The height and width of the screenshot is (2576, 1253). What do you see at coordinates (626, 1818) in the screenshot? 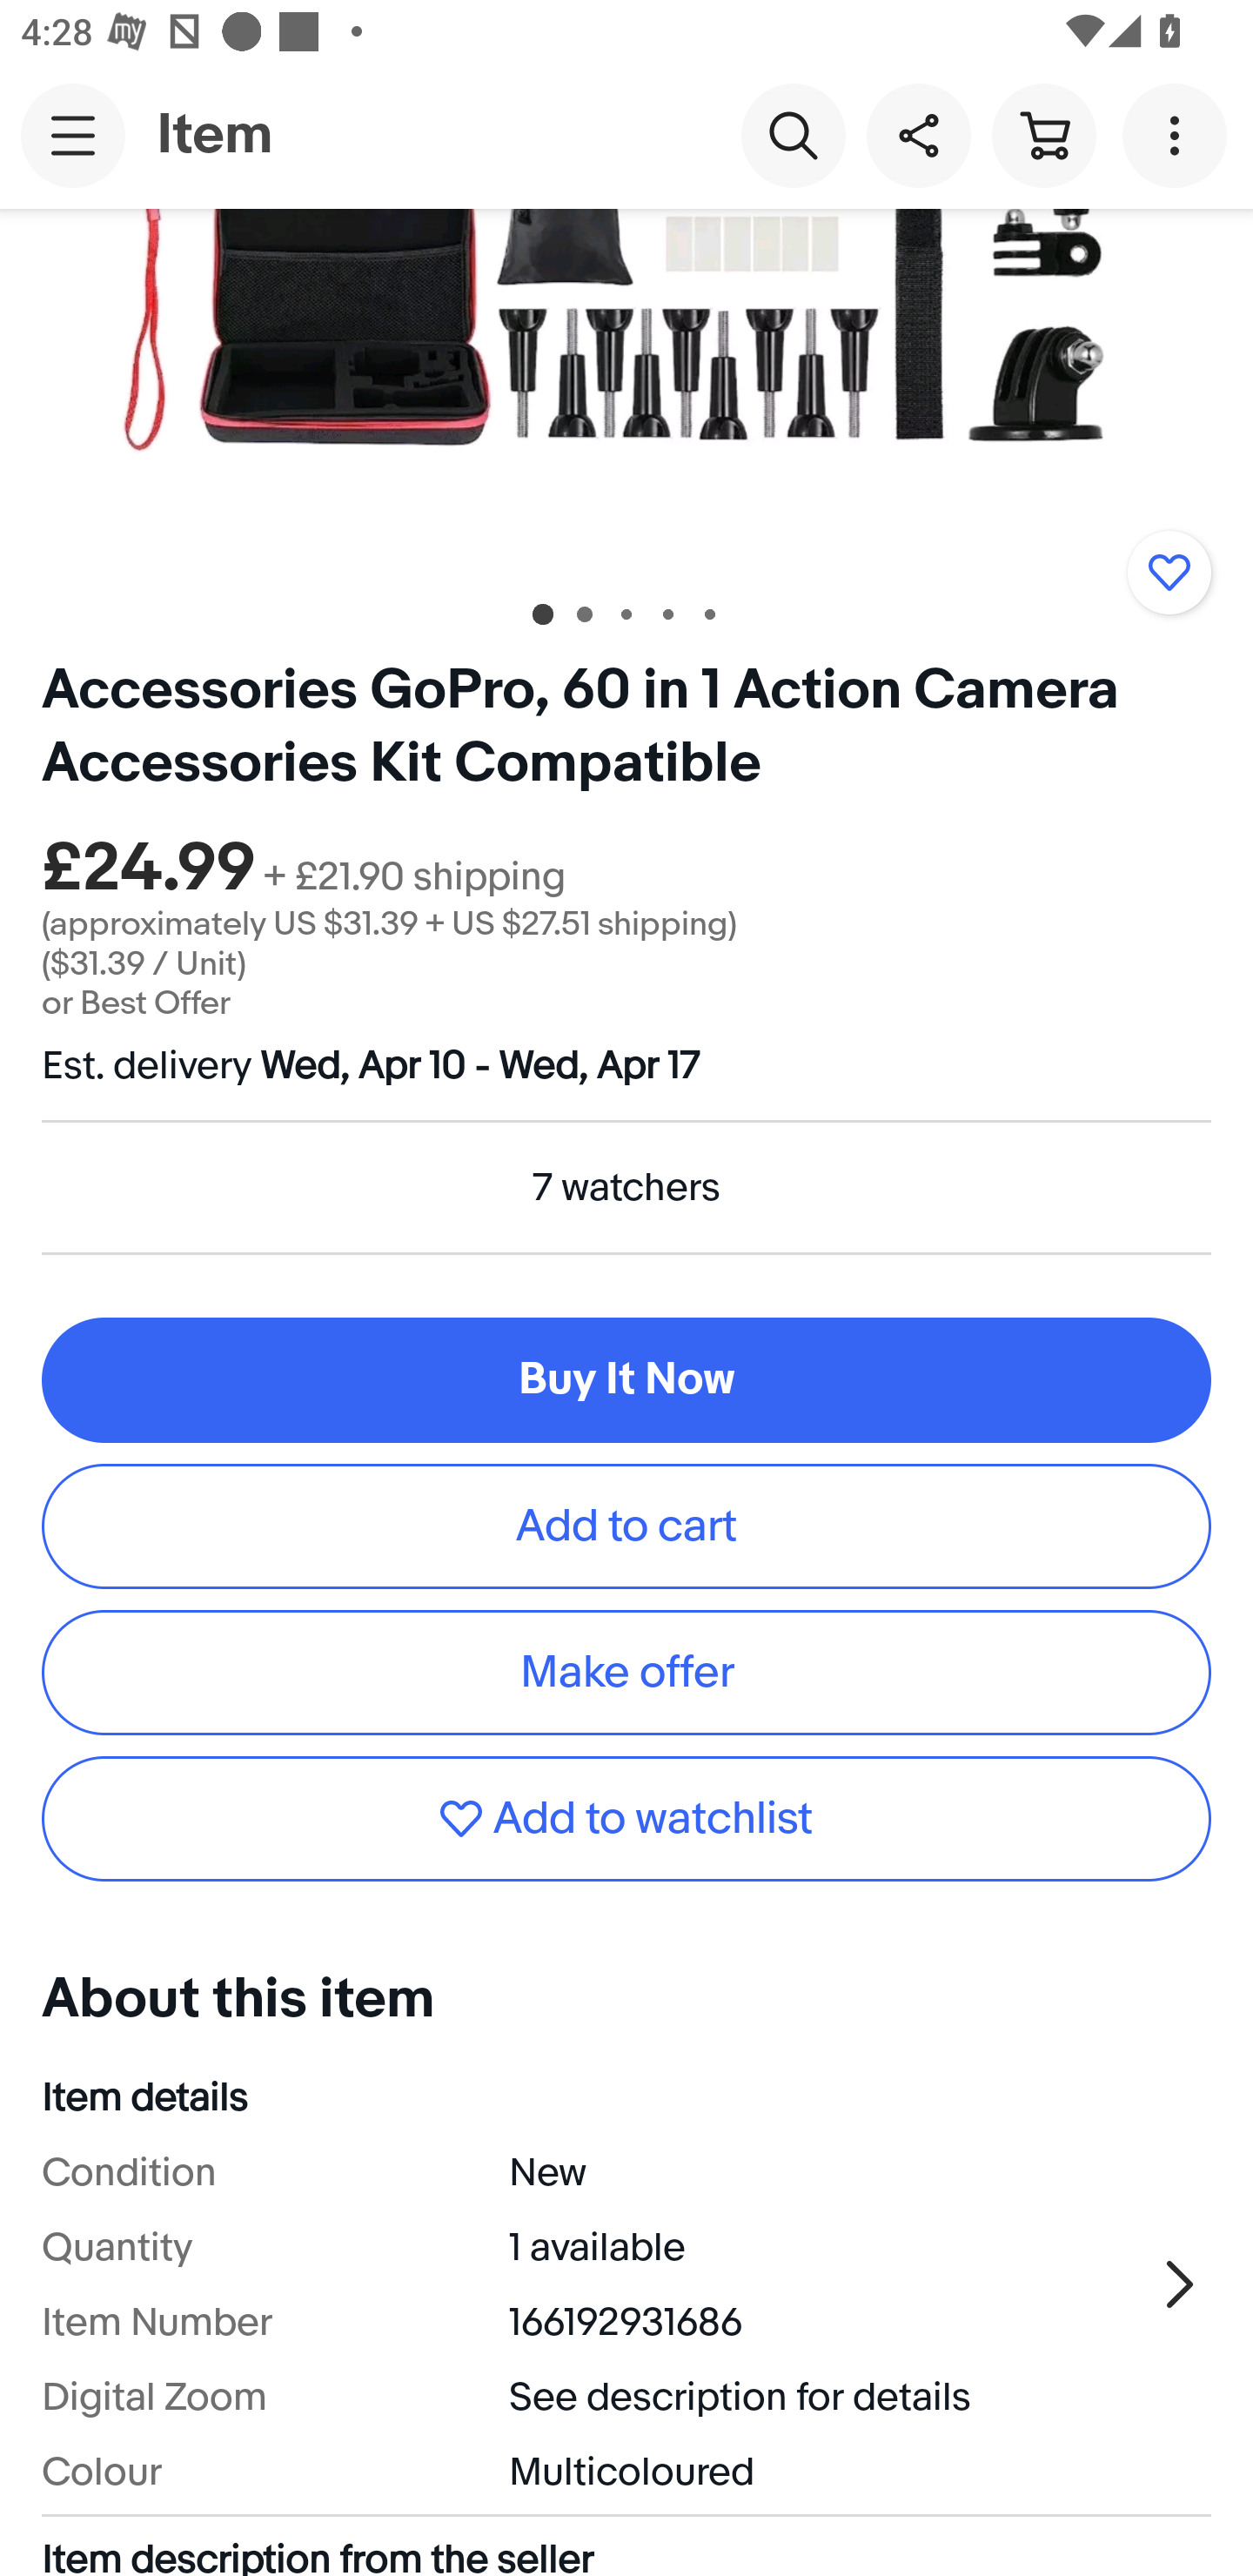
I see `Add to watchlist` at bounding box center [626, 1818].